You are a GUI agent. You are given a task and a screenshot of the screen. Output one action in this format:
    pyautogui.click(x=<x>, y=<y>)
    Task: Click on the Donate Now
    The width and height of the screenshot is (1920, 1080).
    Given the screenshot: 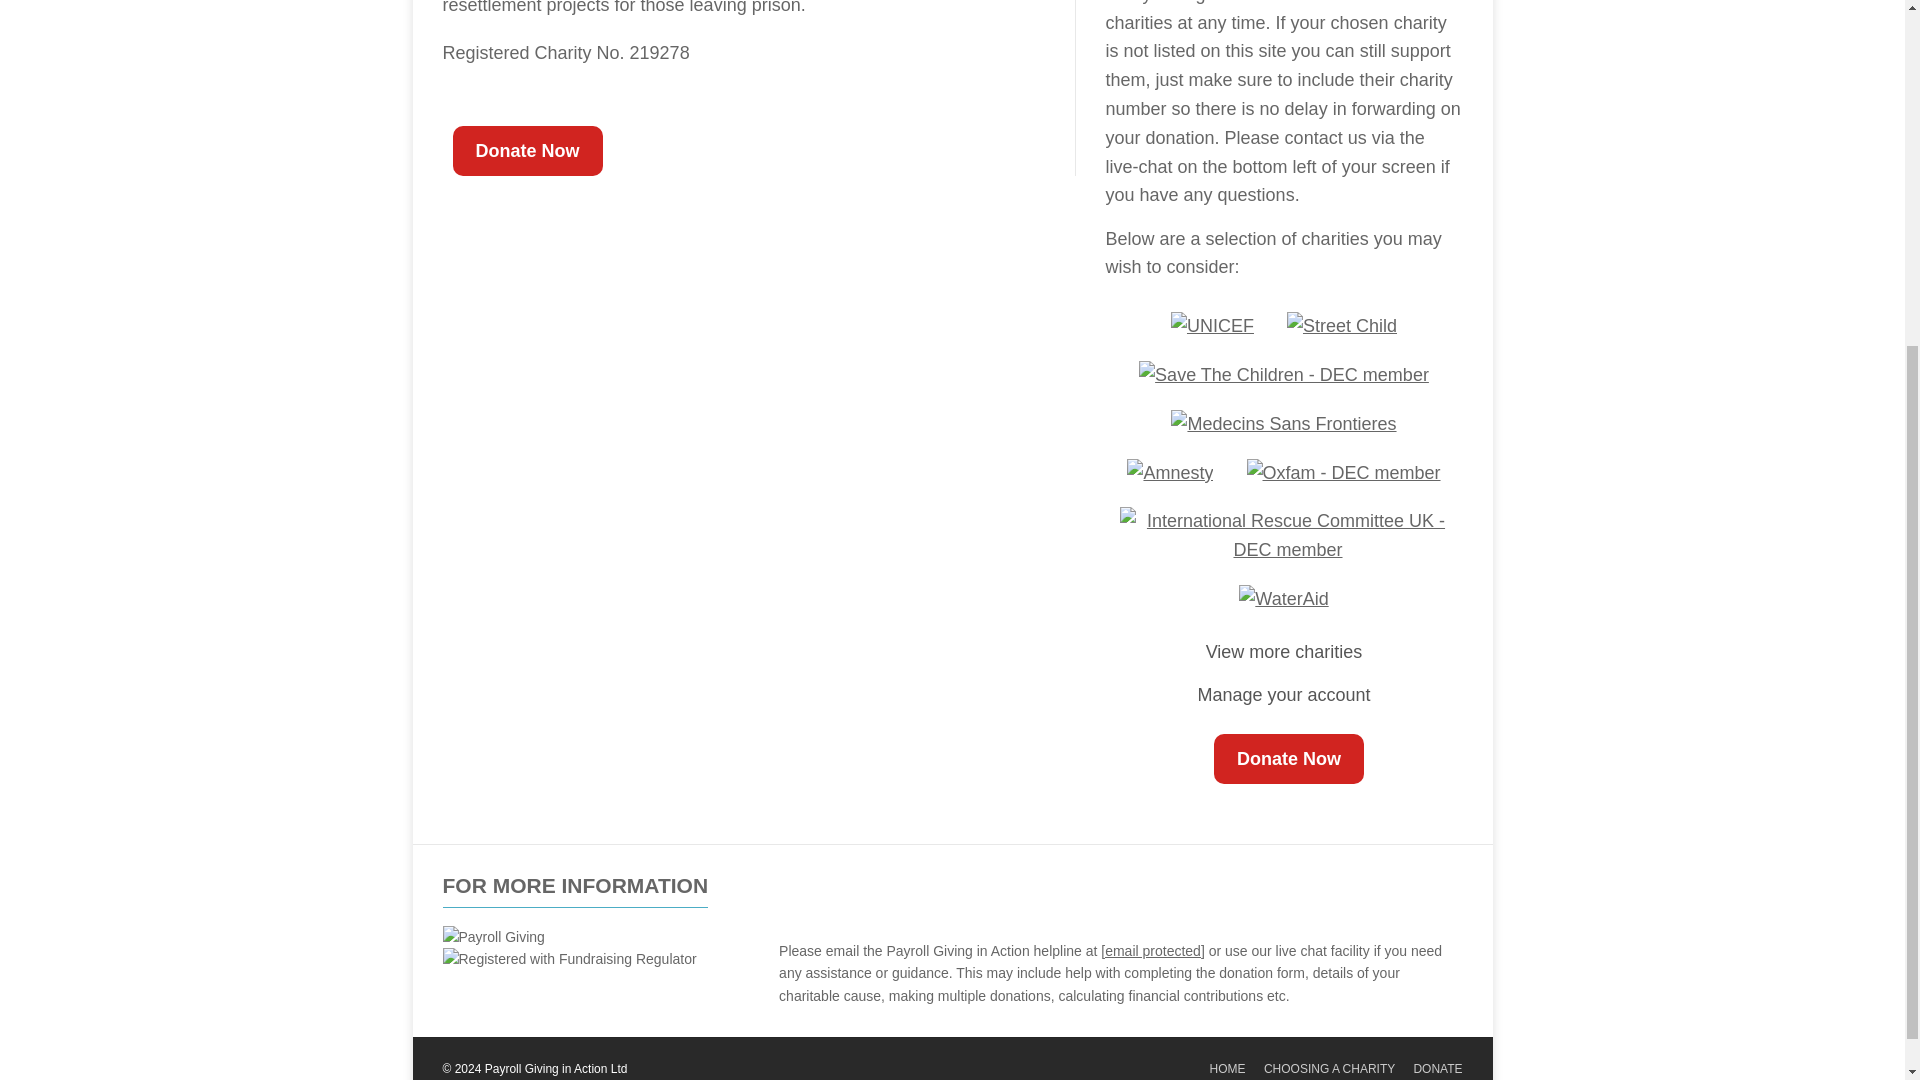 What is the action you would take?
    pyautogui.click(x=1288, y=759)
    